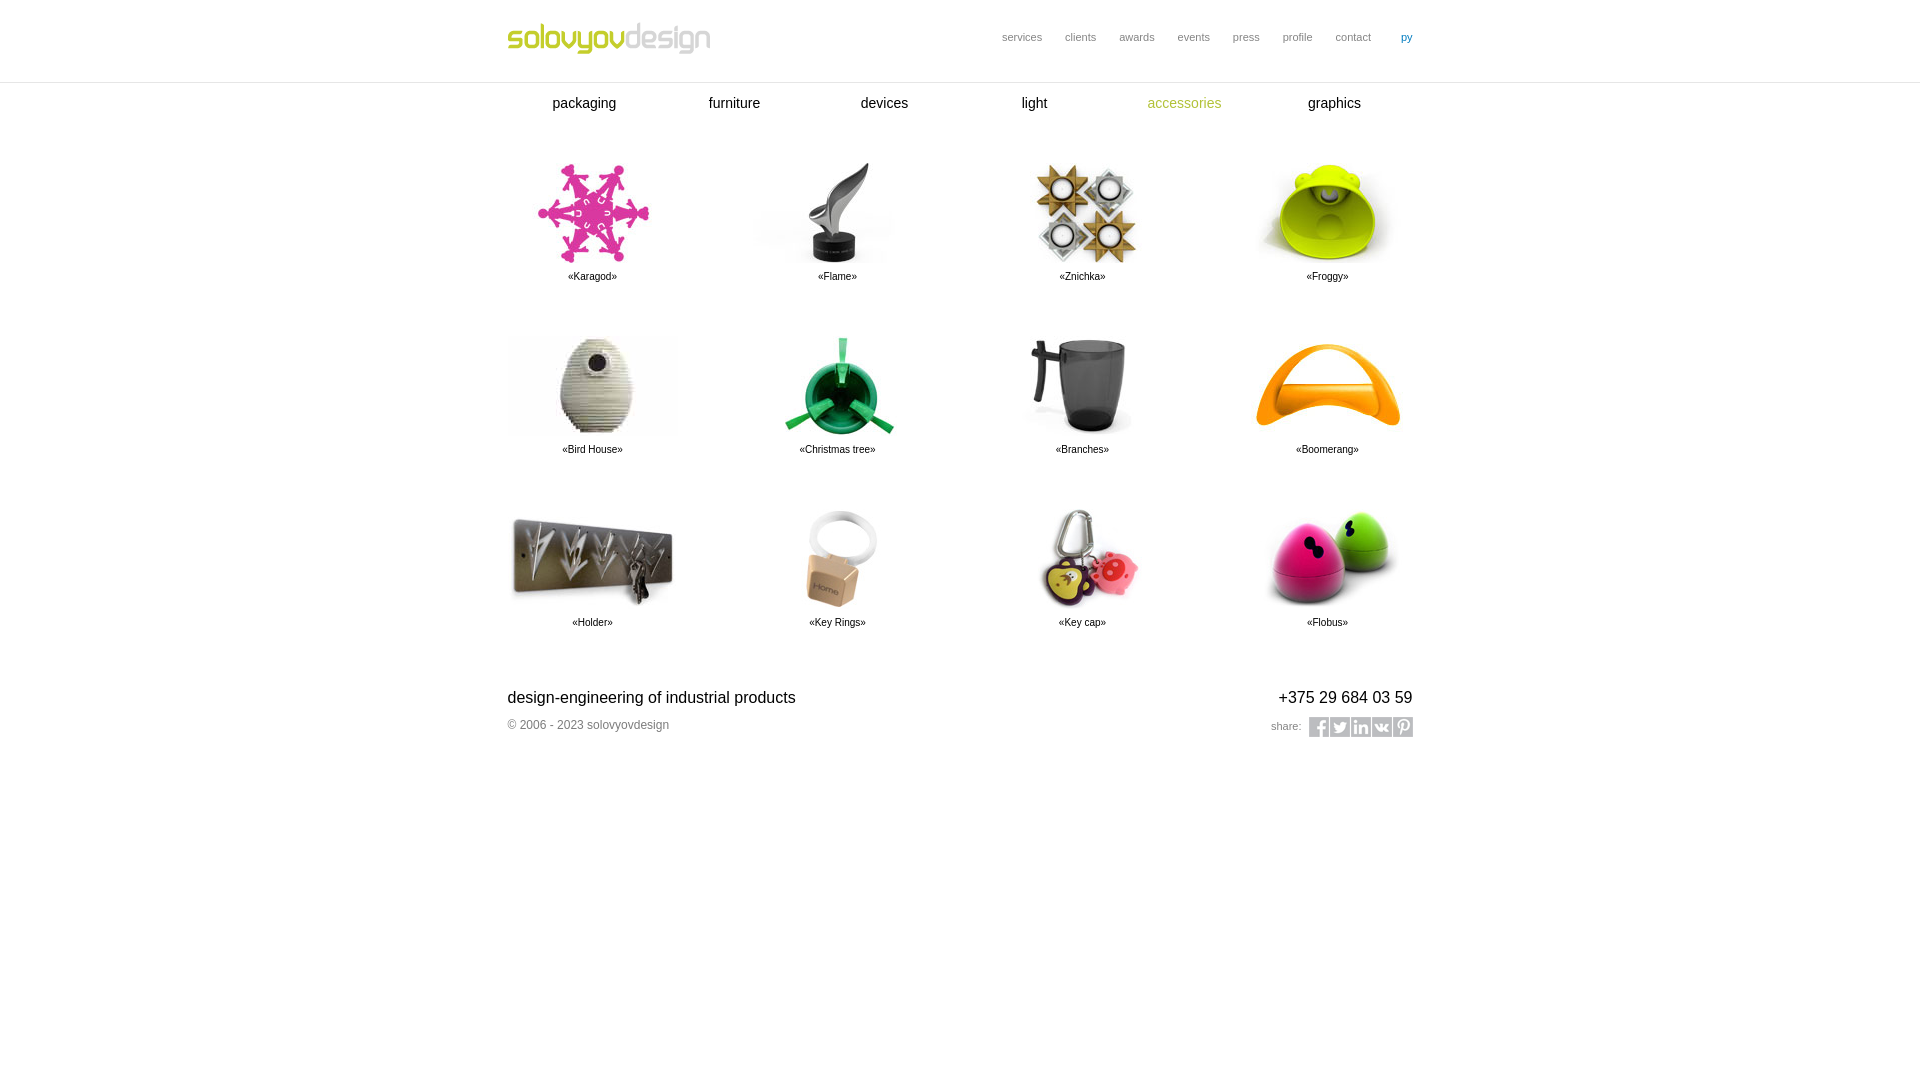  I want to click on packaging, so click(585, 103).